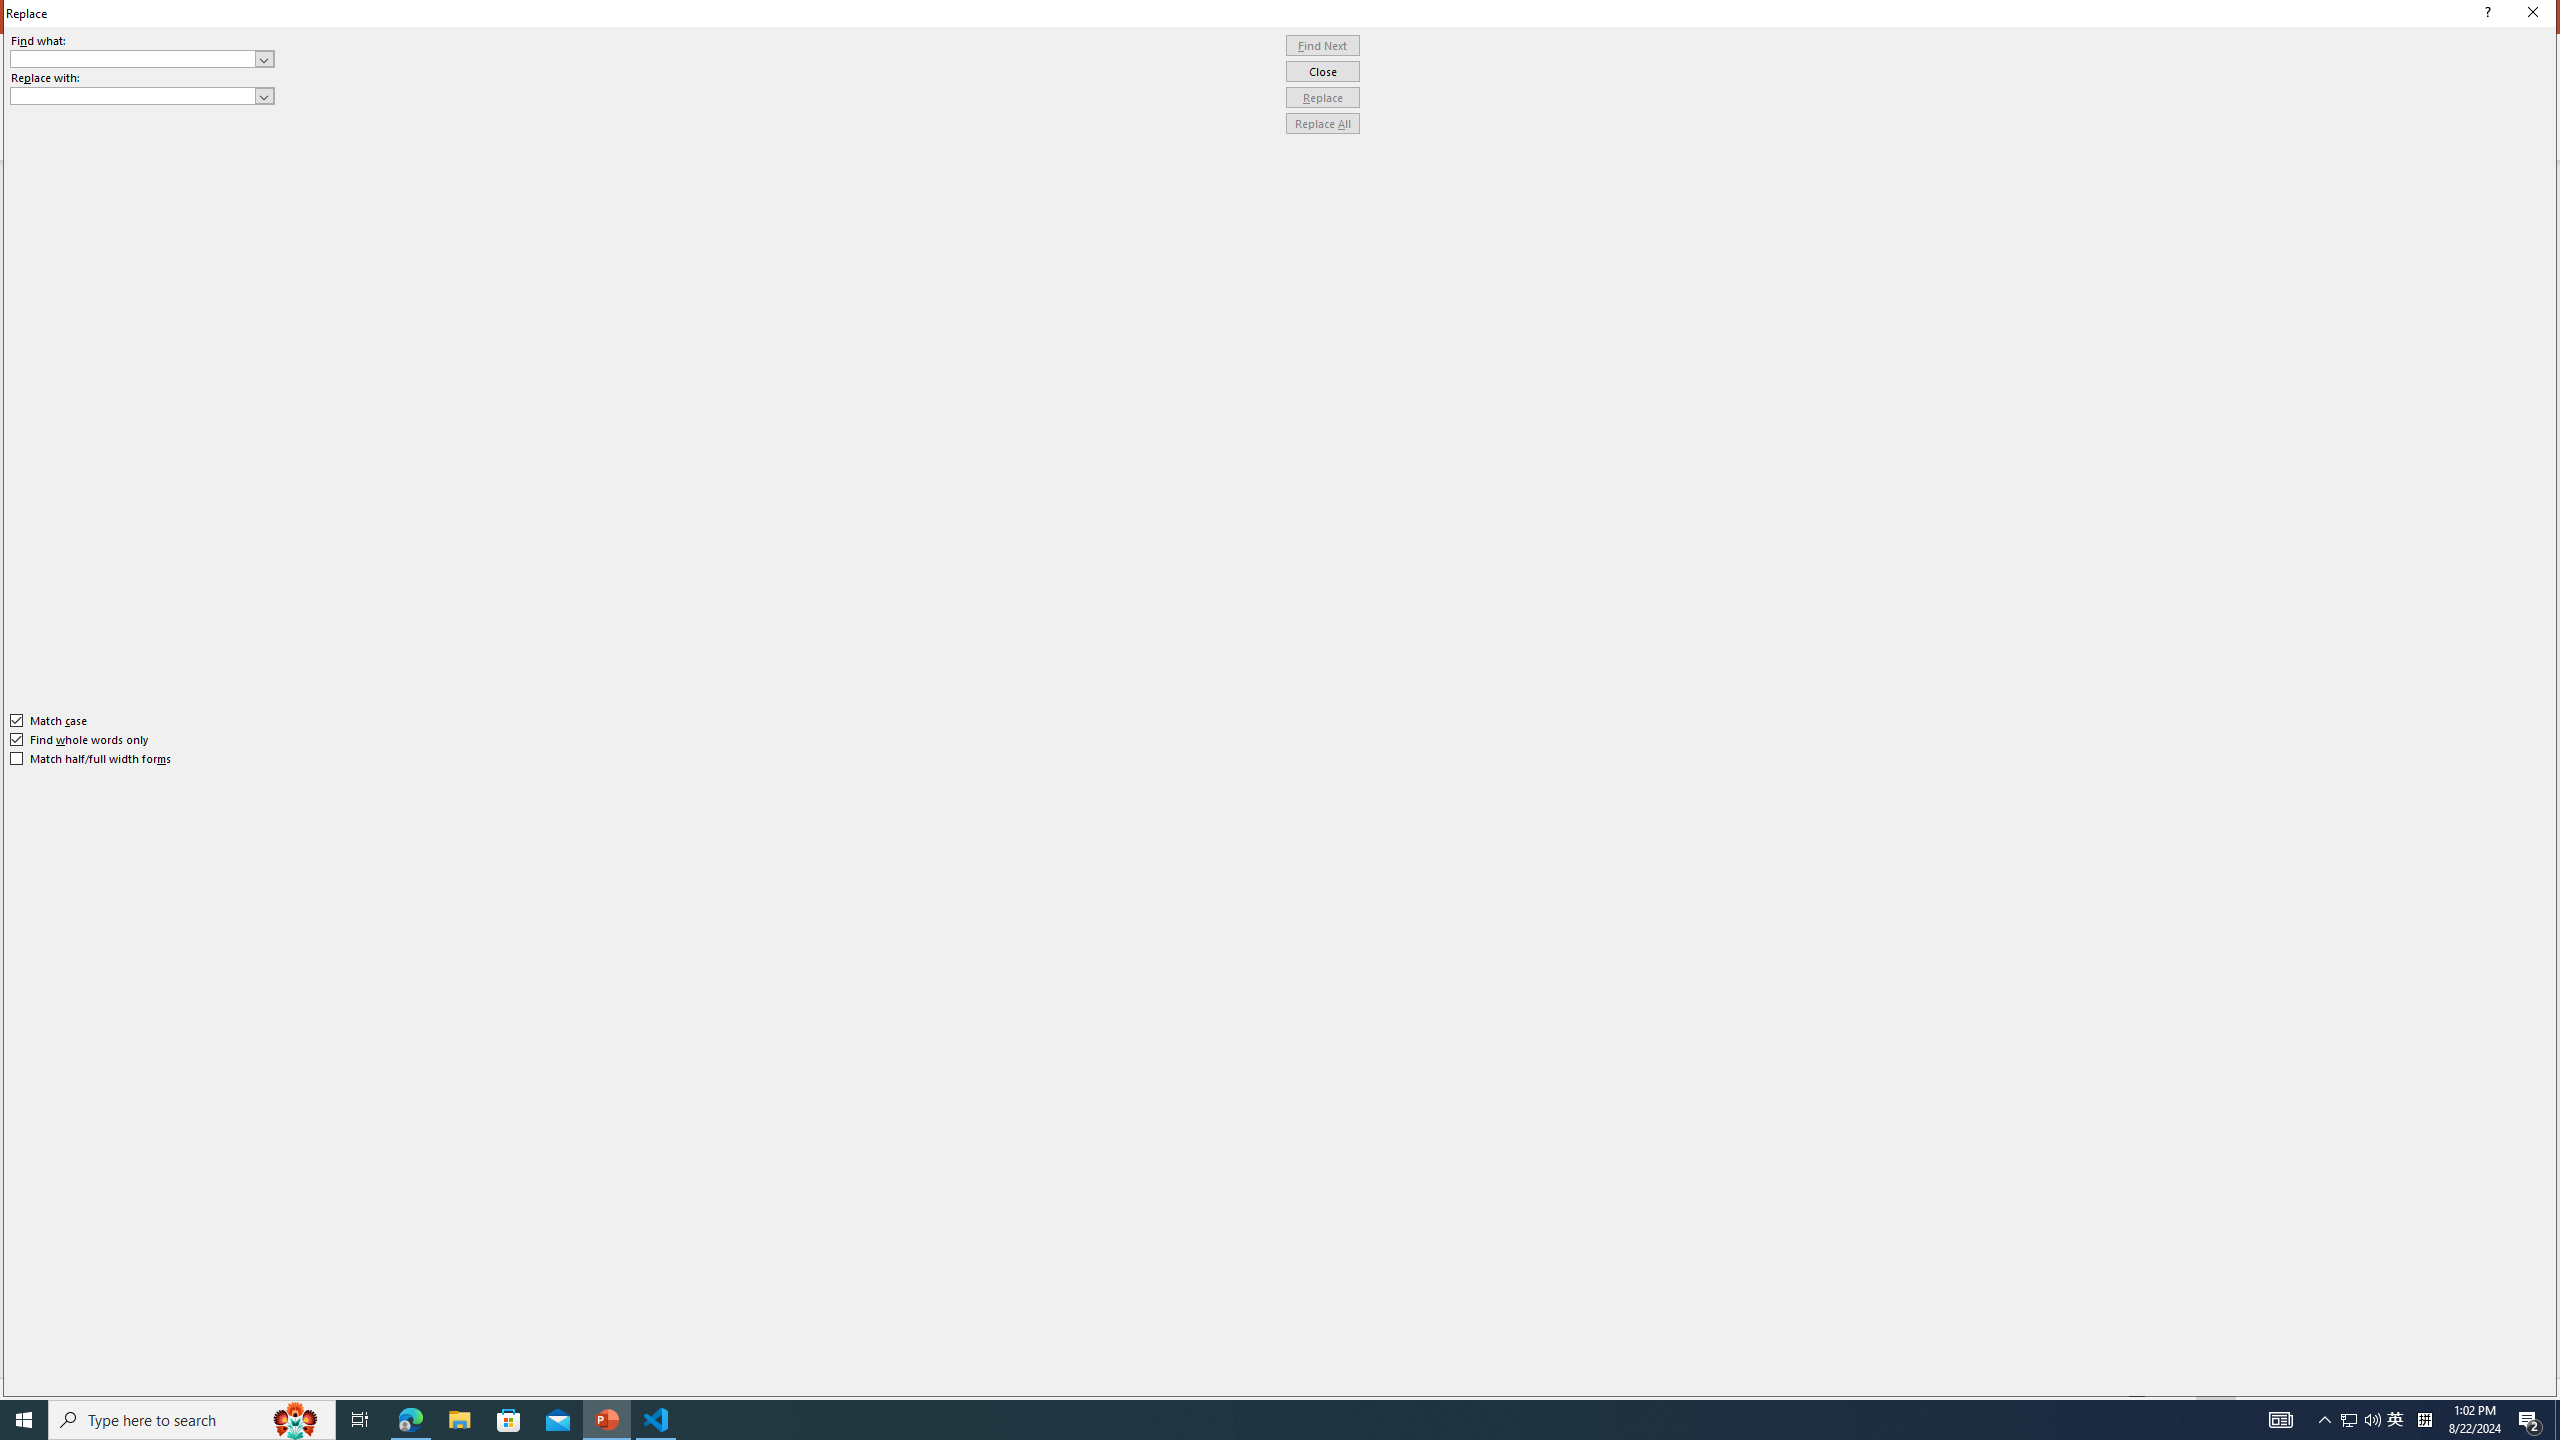 The width and height of the screenshot is (2560, 1440). I want to click on Find what, so click(133, 58).